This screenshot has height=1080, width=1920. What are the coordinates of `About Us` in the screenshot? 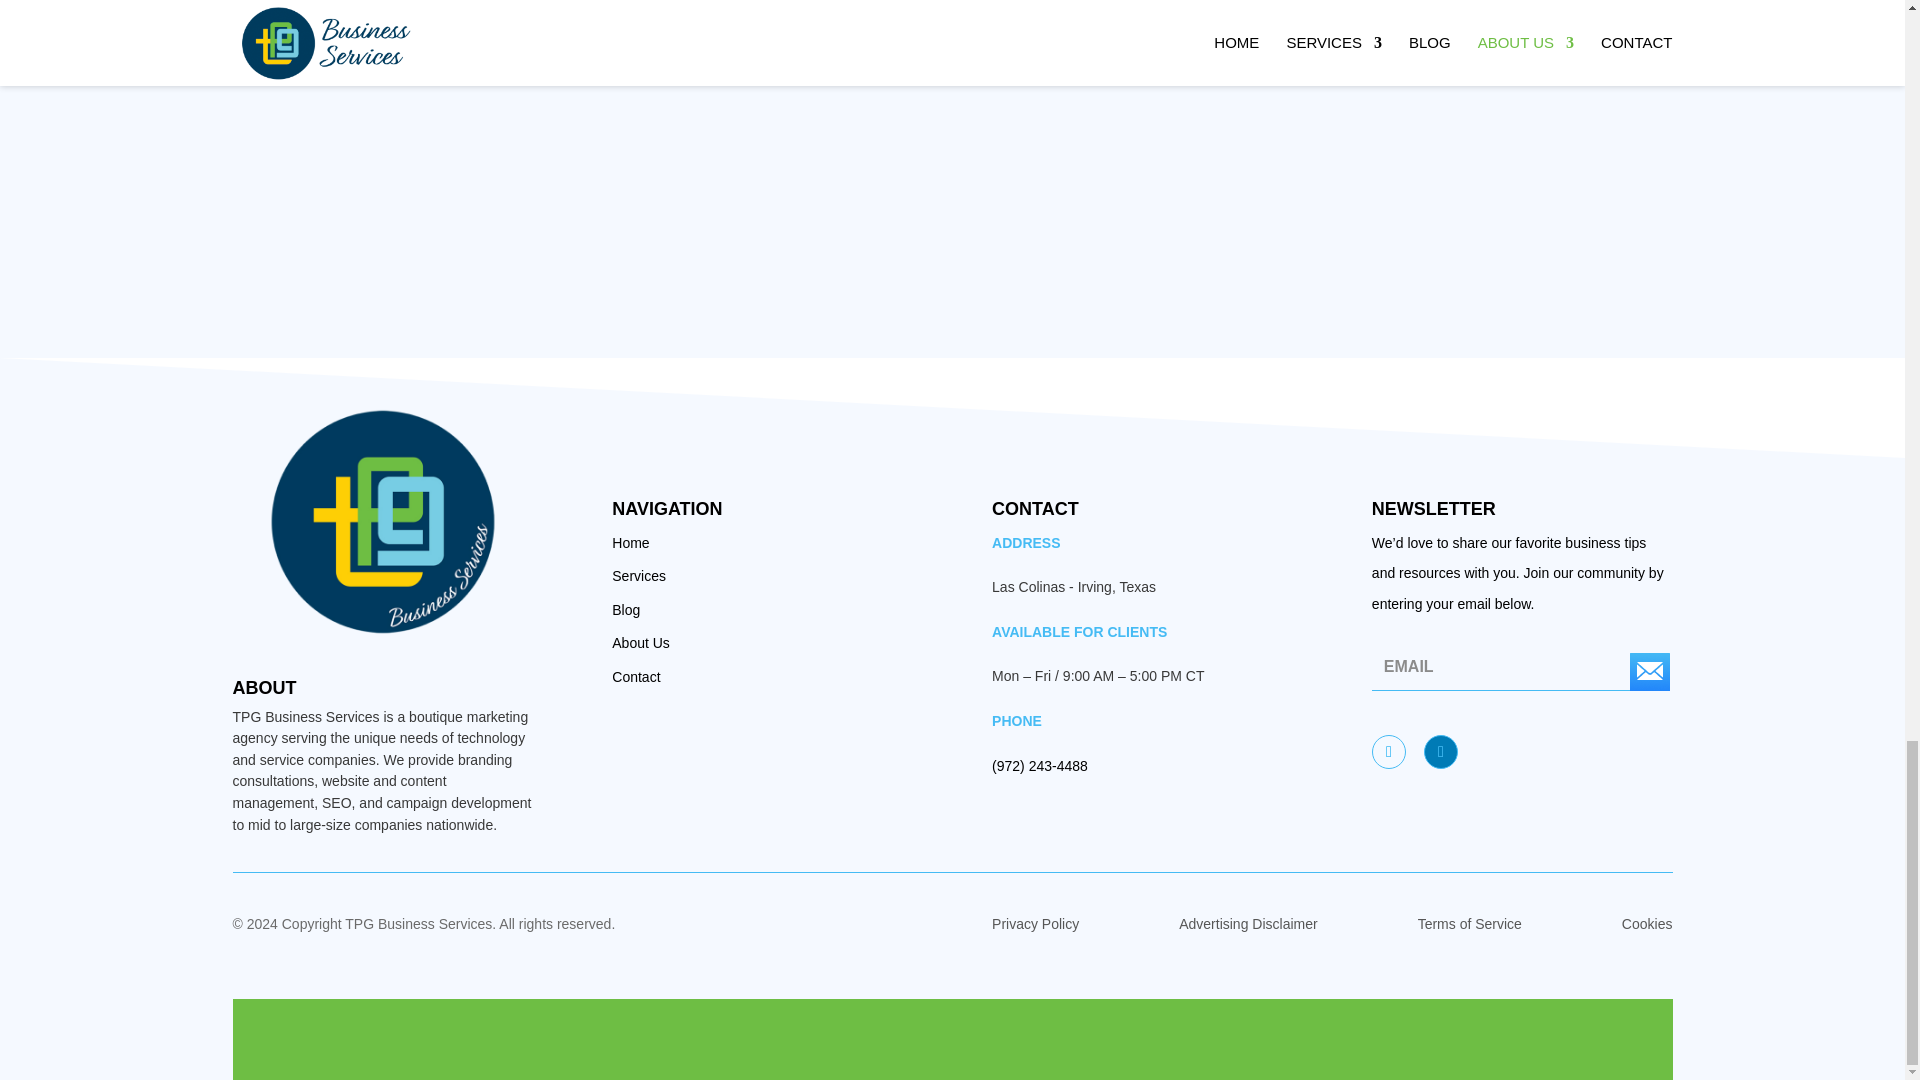 It's located at (641, 643).